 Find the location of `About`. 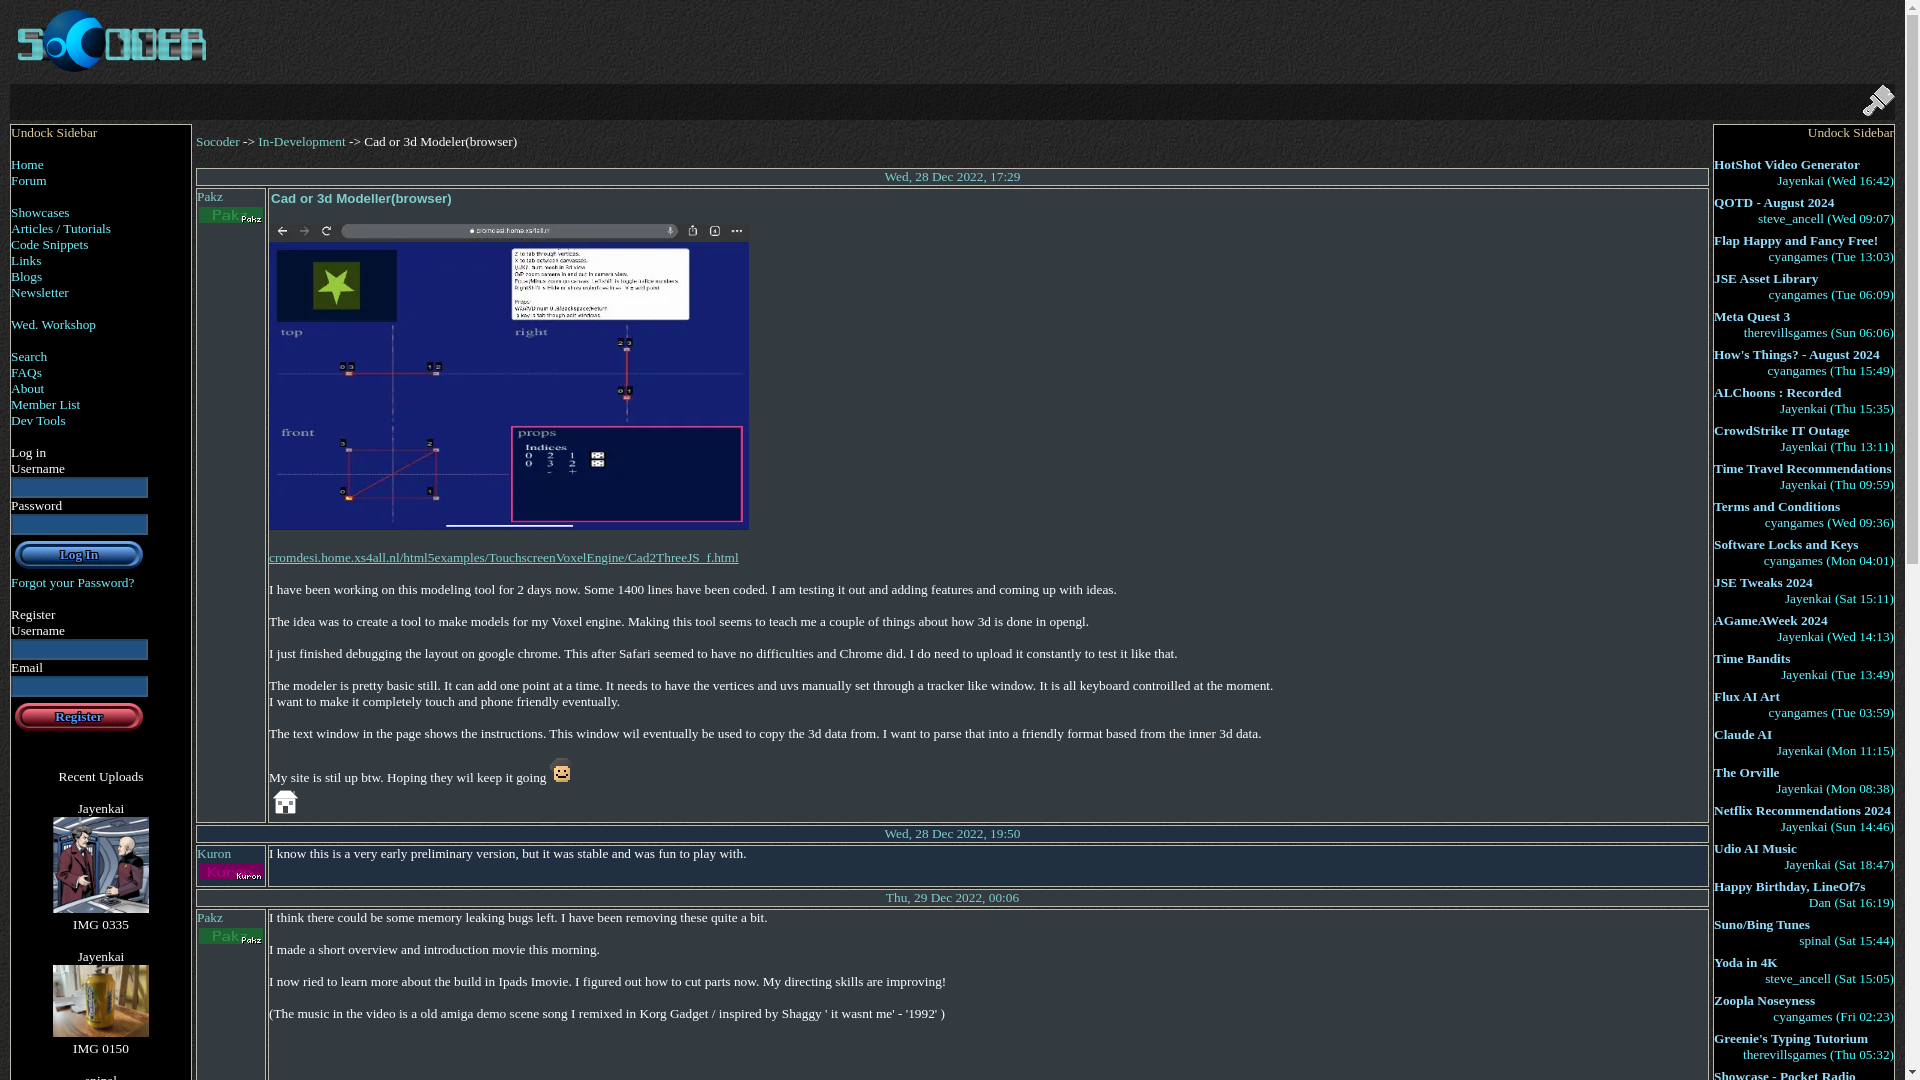

About is located at coordinates (28, 388).